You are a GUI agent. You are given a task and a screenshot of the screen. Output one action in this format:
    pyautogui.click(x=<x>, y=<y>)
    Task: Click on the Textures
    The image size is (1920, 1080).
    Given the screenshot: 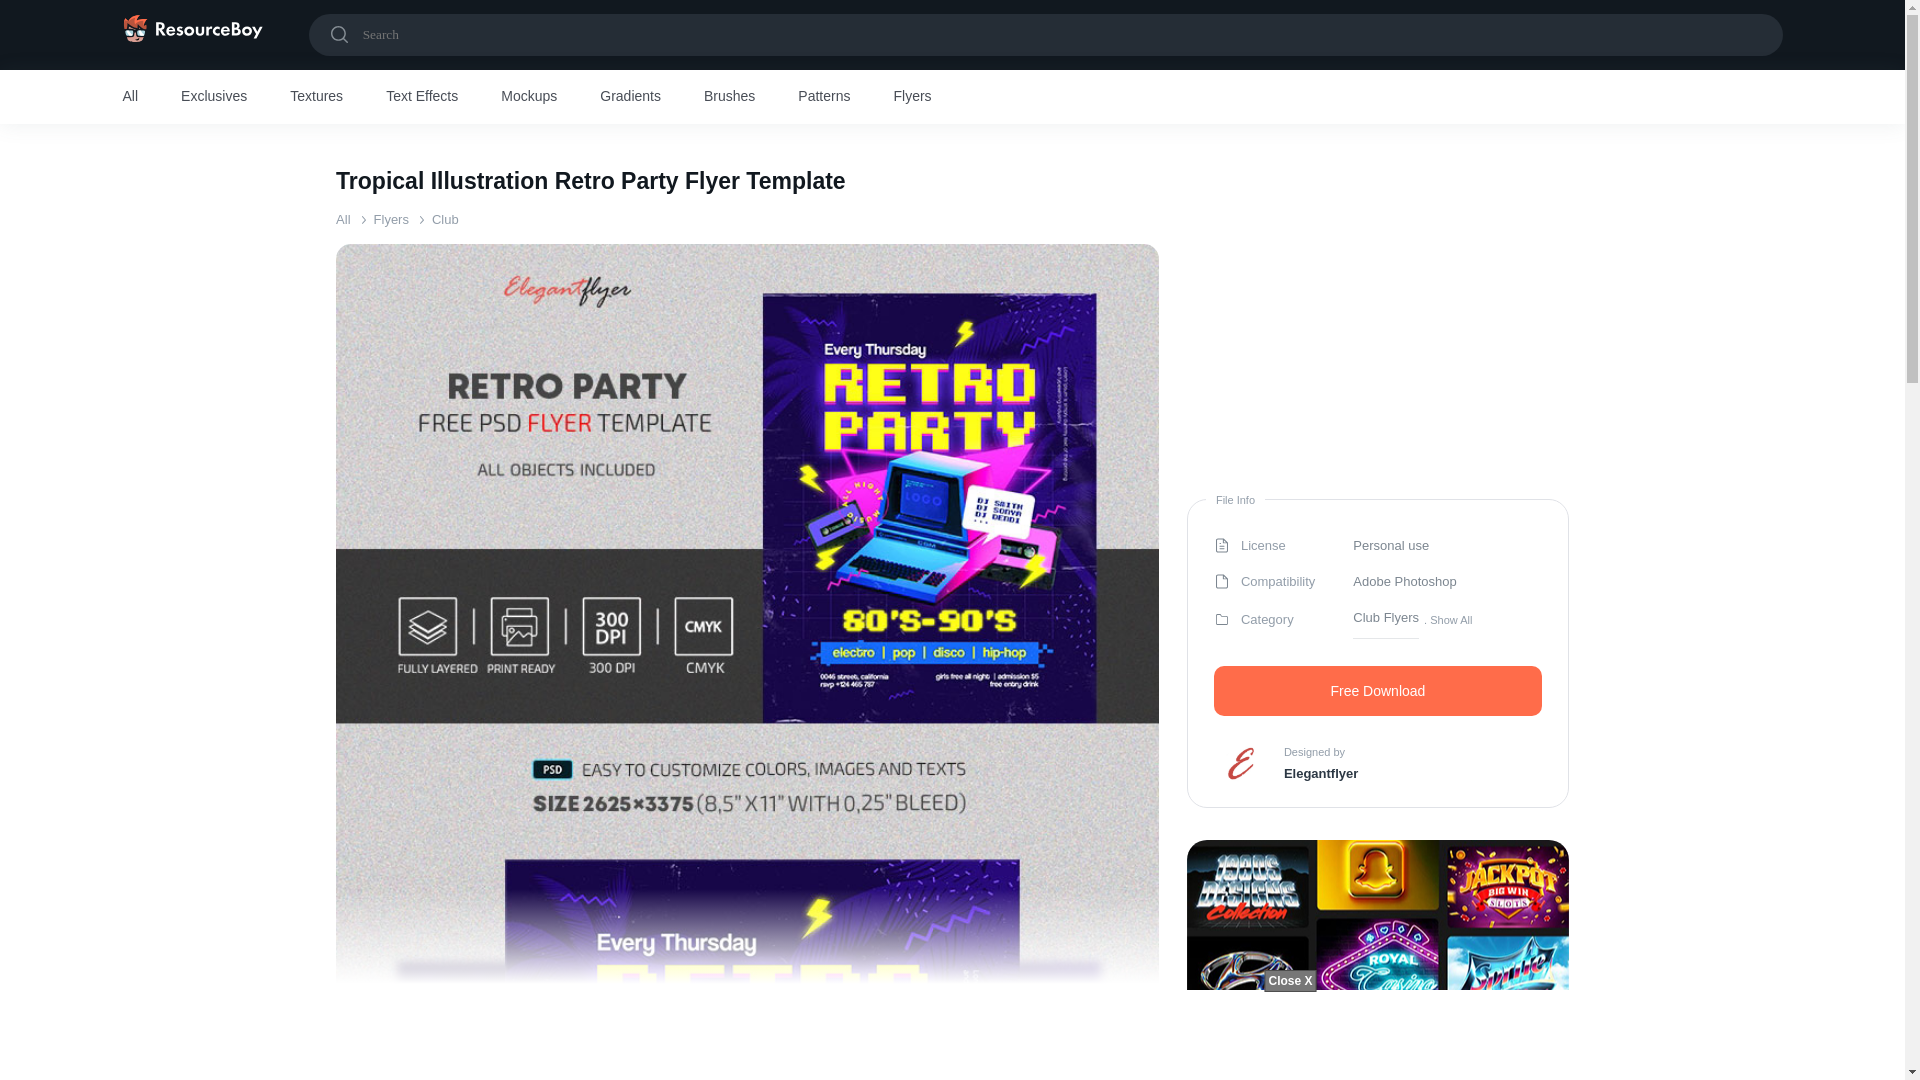 What is the action you would take?
    pyautogui.click(x=316, y=97)
    